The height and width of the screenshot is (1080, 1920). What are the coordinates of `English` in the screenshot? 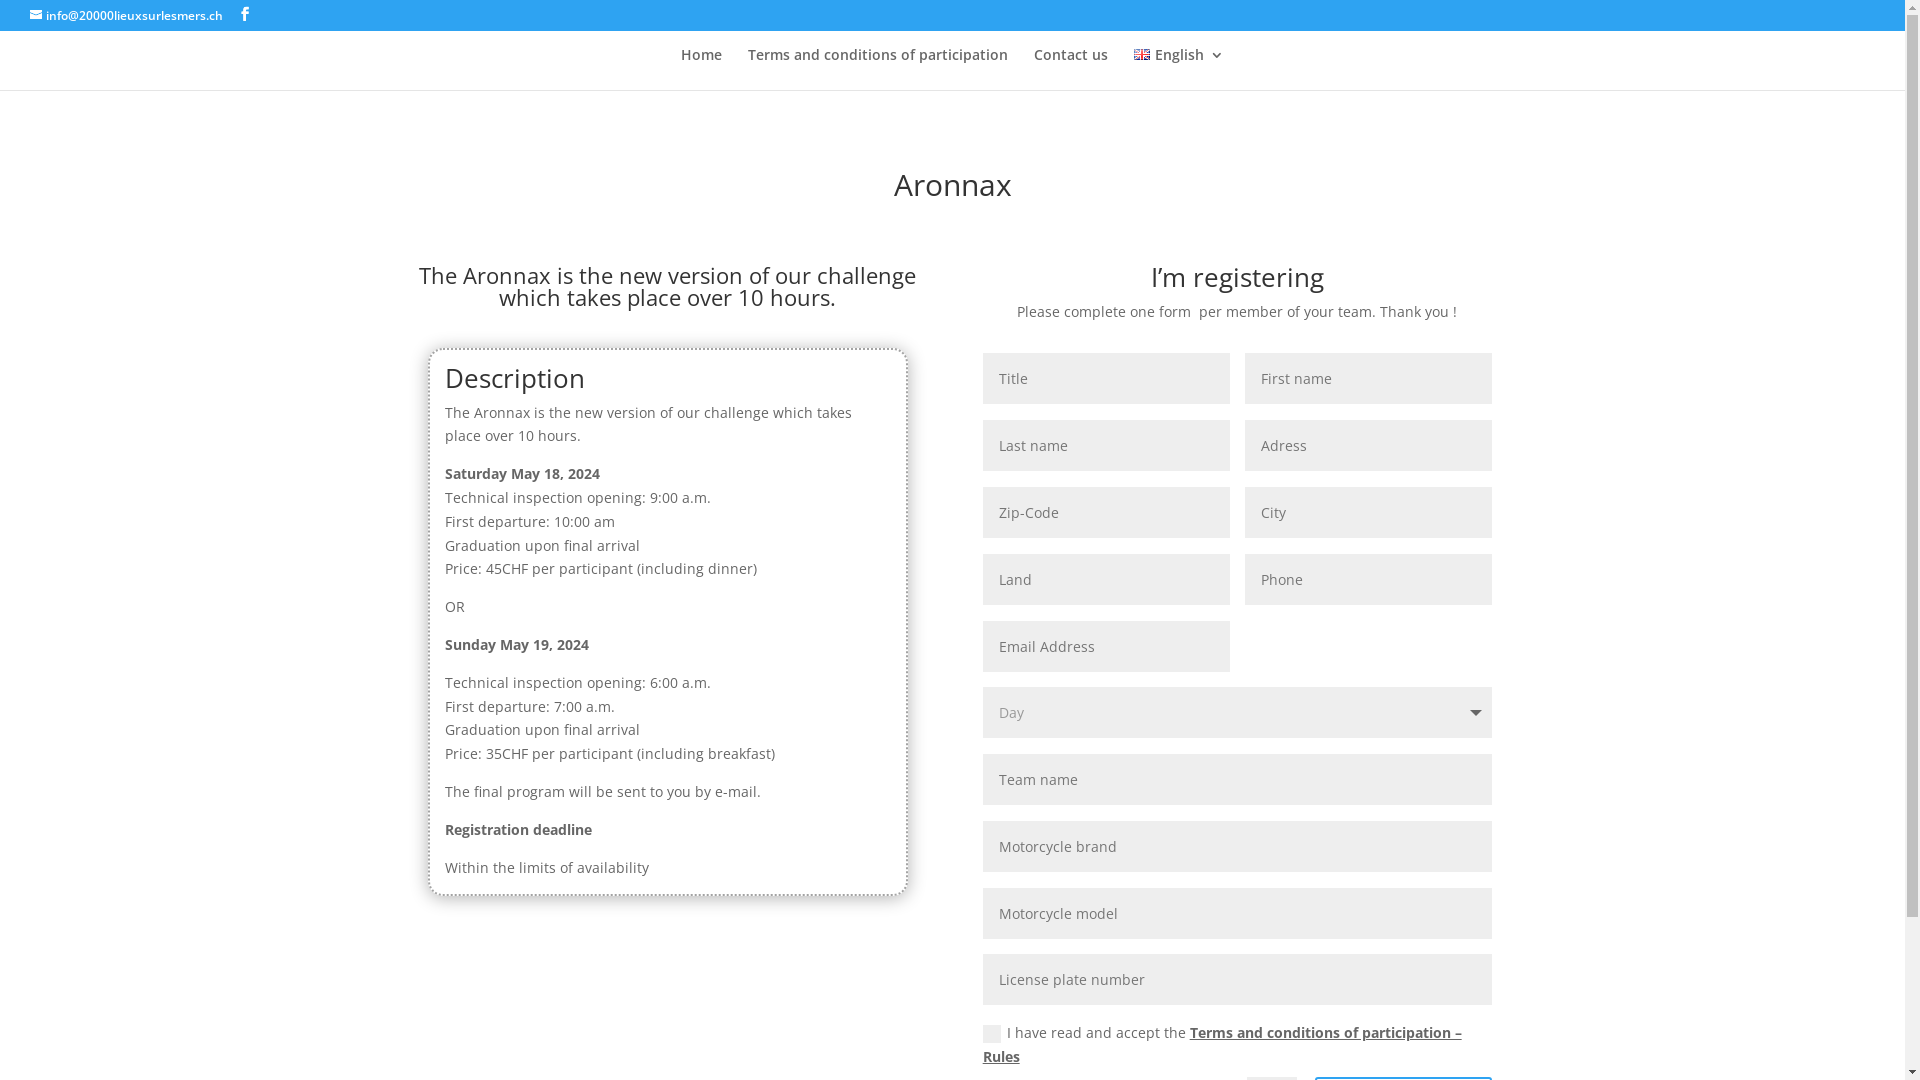 It's located at (1178, 69).